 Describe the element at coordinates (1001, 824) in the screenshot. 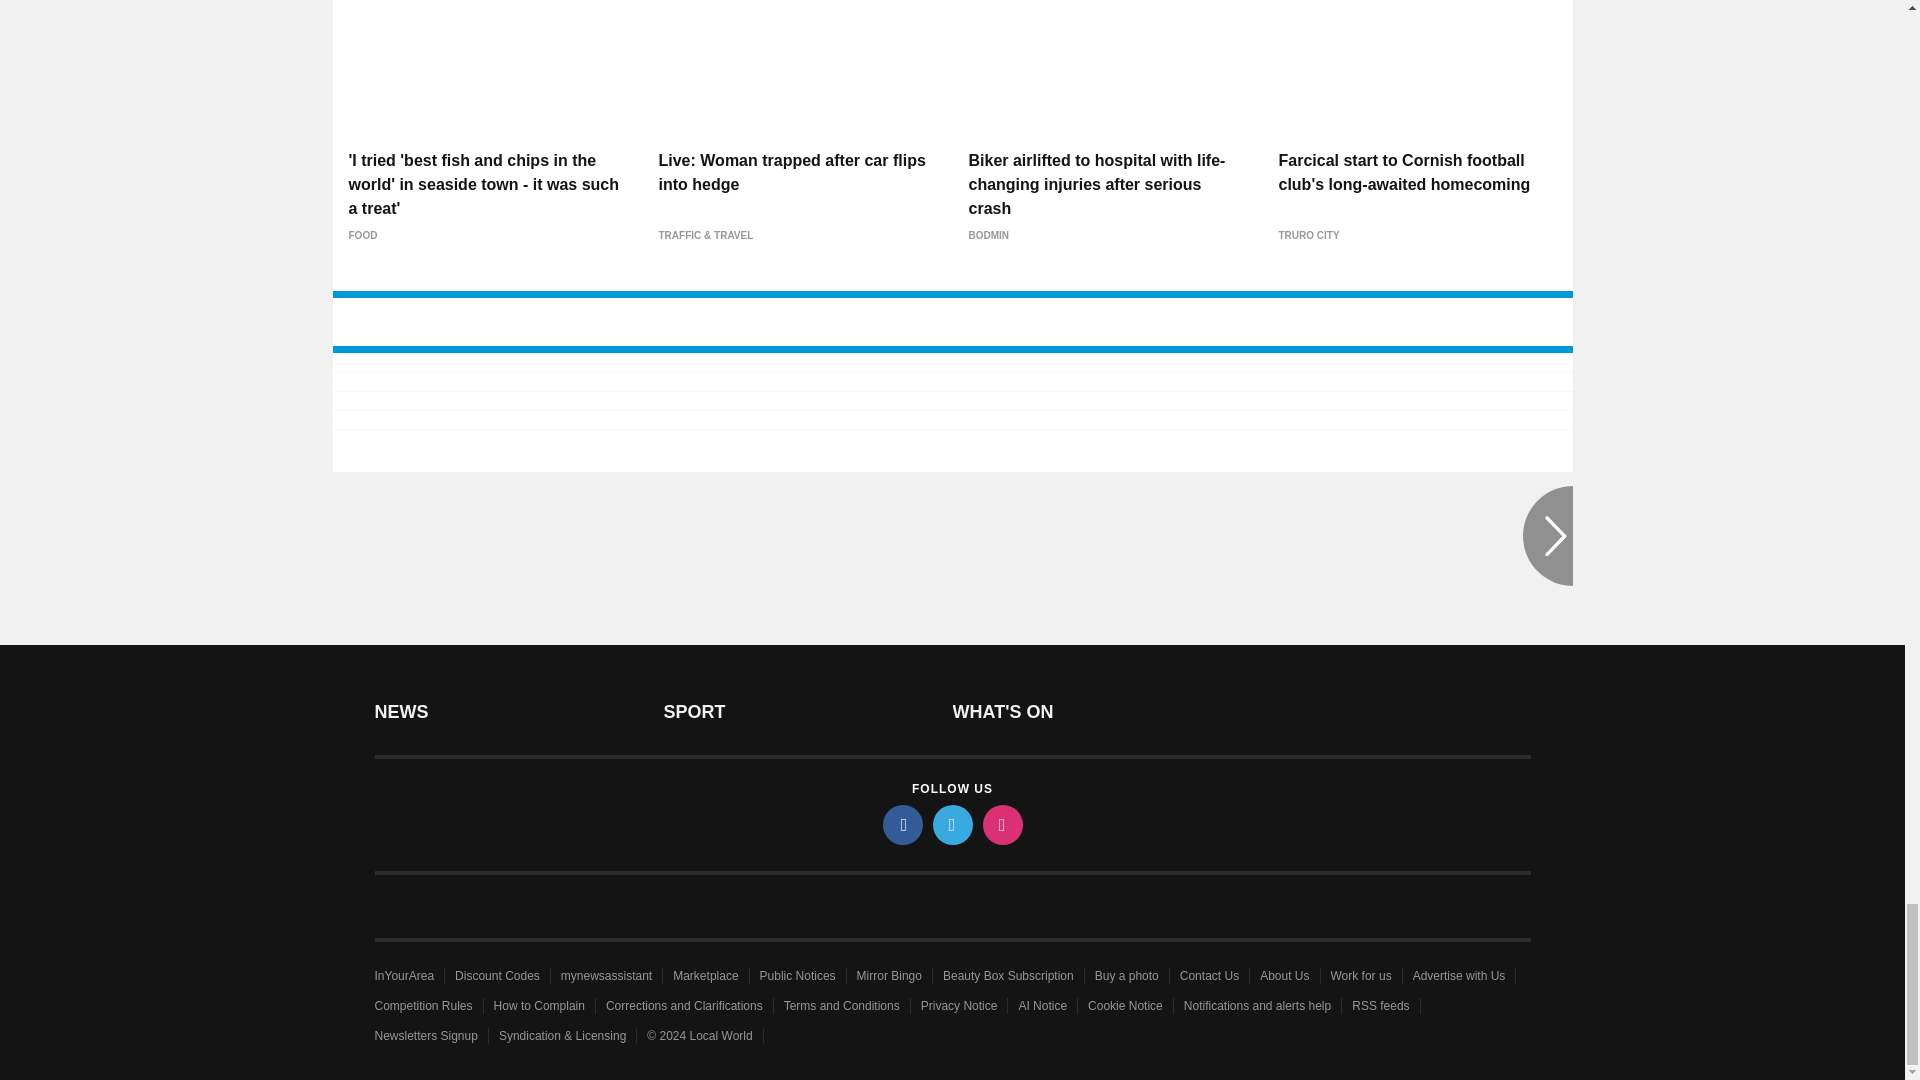

I see `instagram` at that location.